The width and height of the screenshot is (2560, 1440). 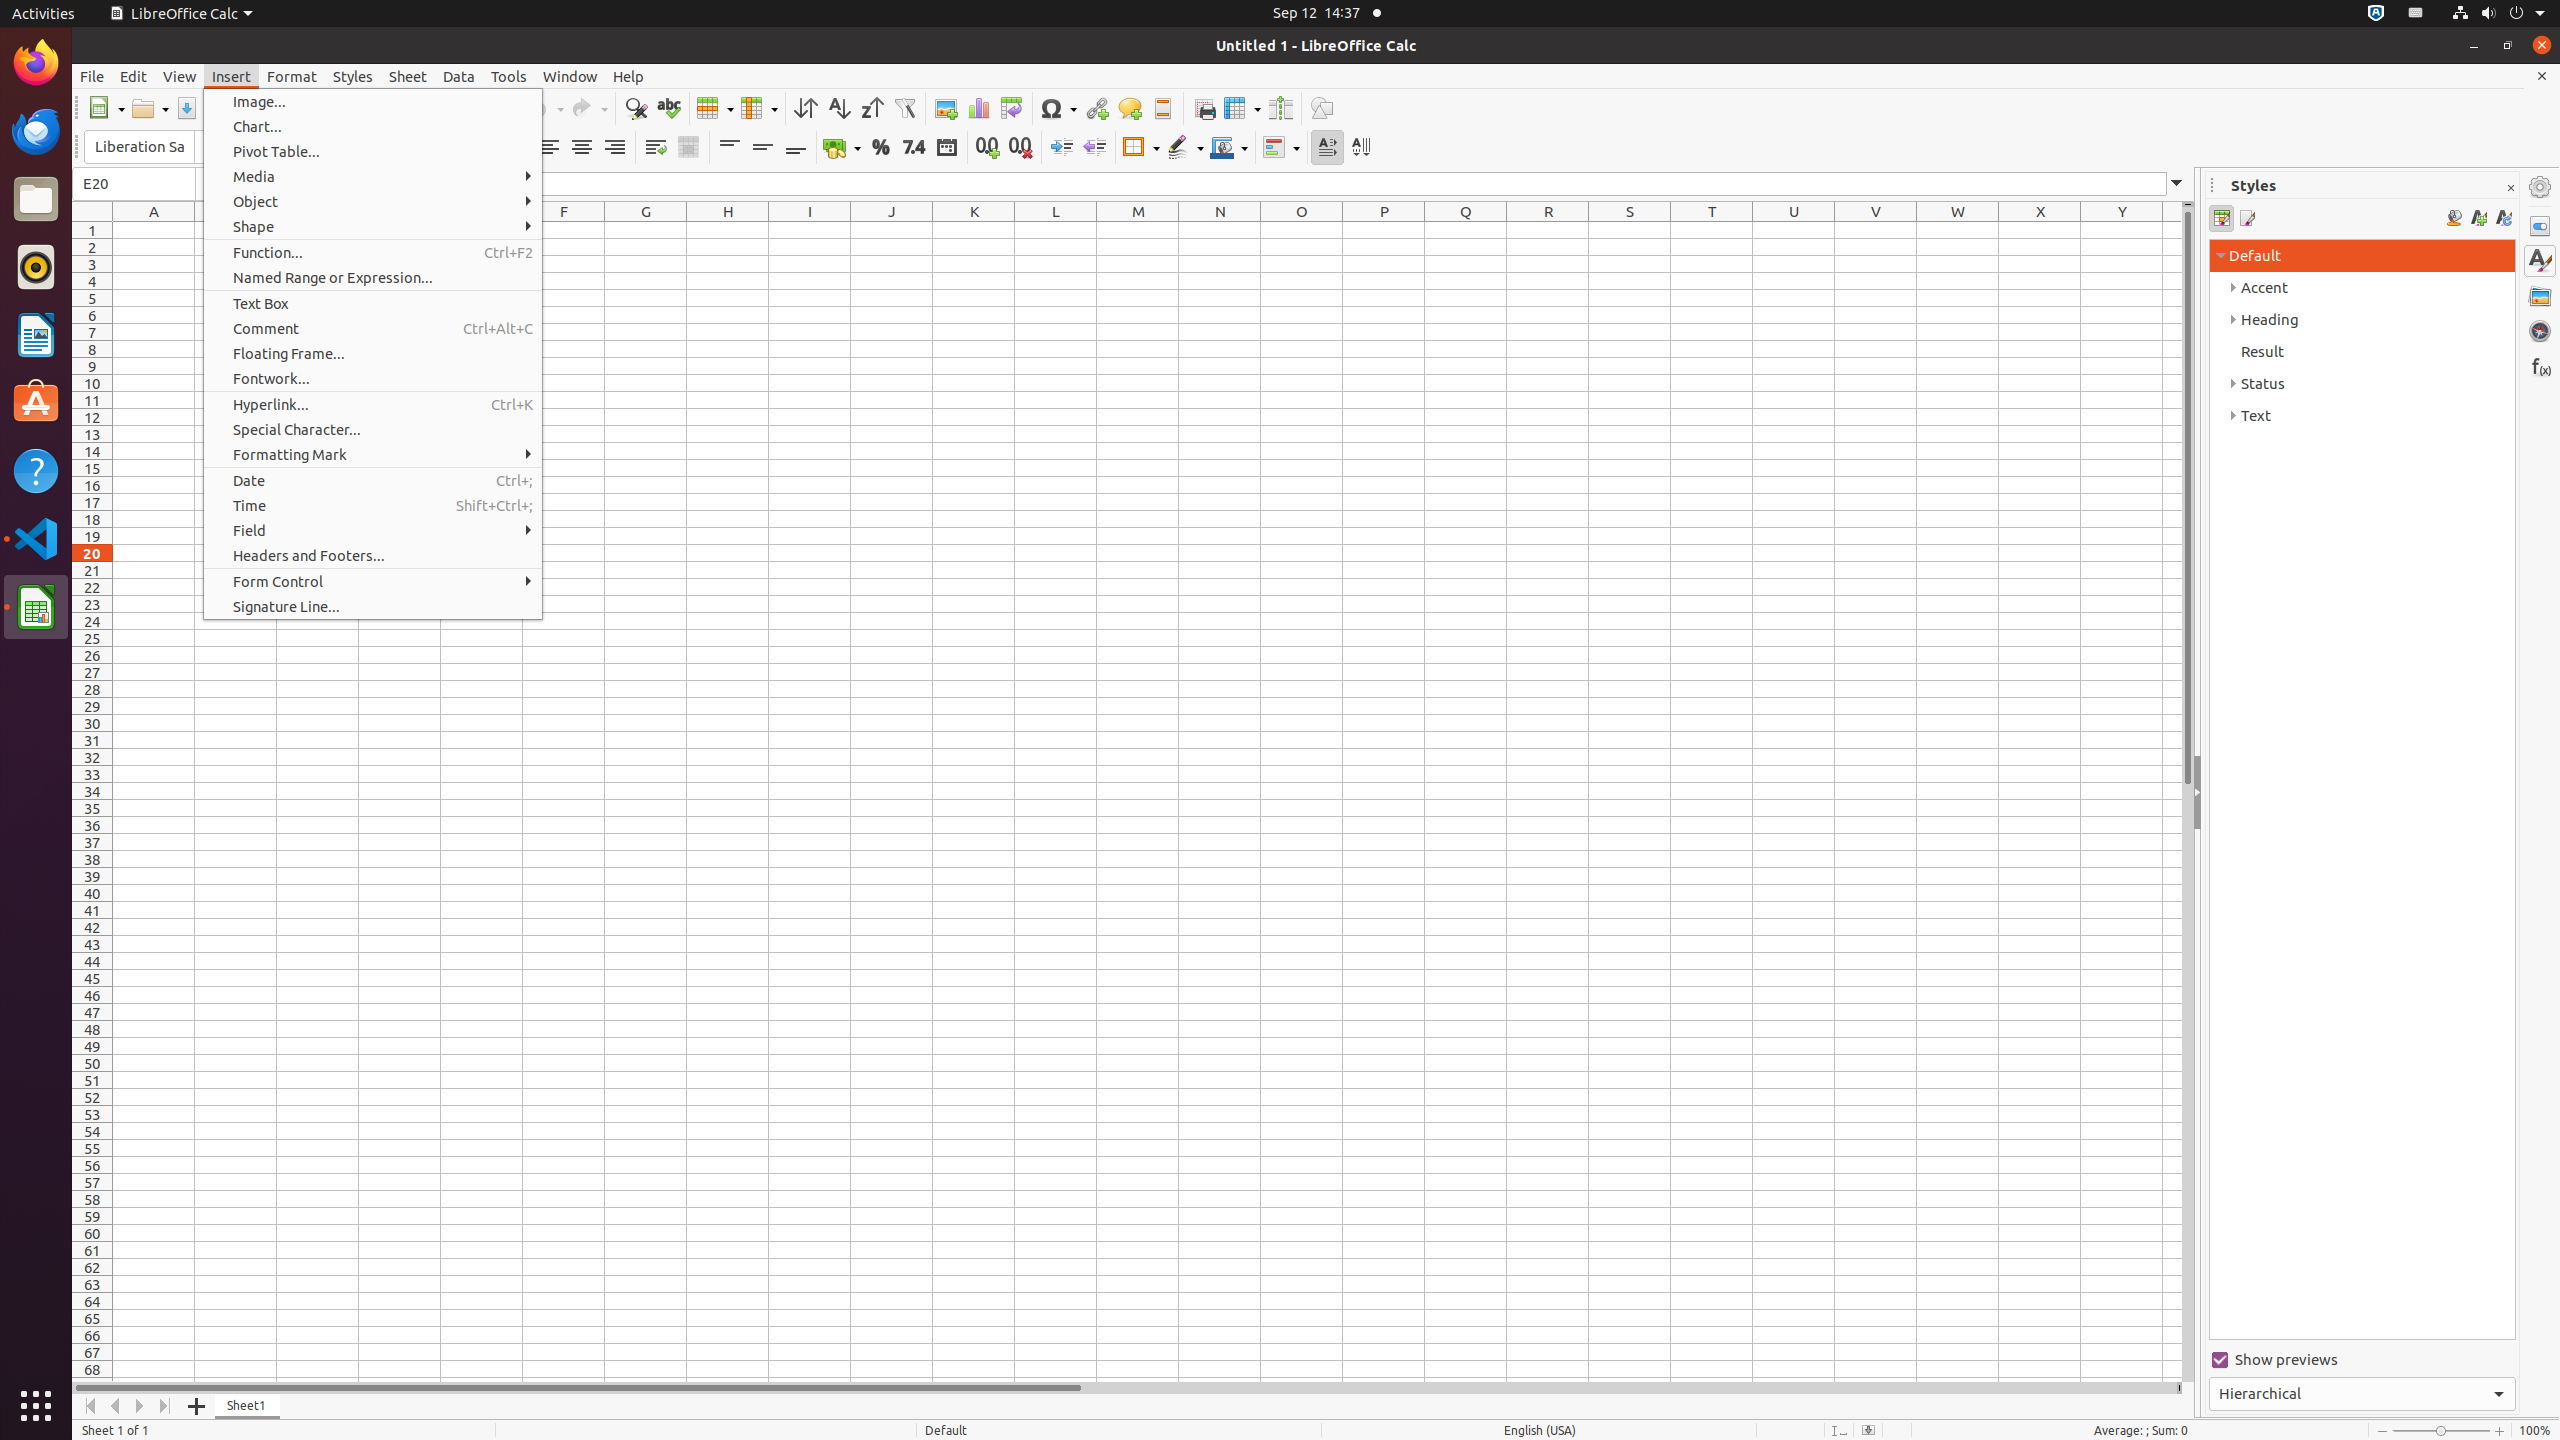 I want to click on Ubuntu Software, so click(x=36, y=402).